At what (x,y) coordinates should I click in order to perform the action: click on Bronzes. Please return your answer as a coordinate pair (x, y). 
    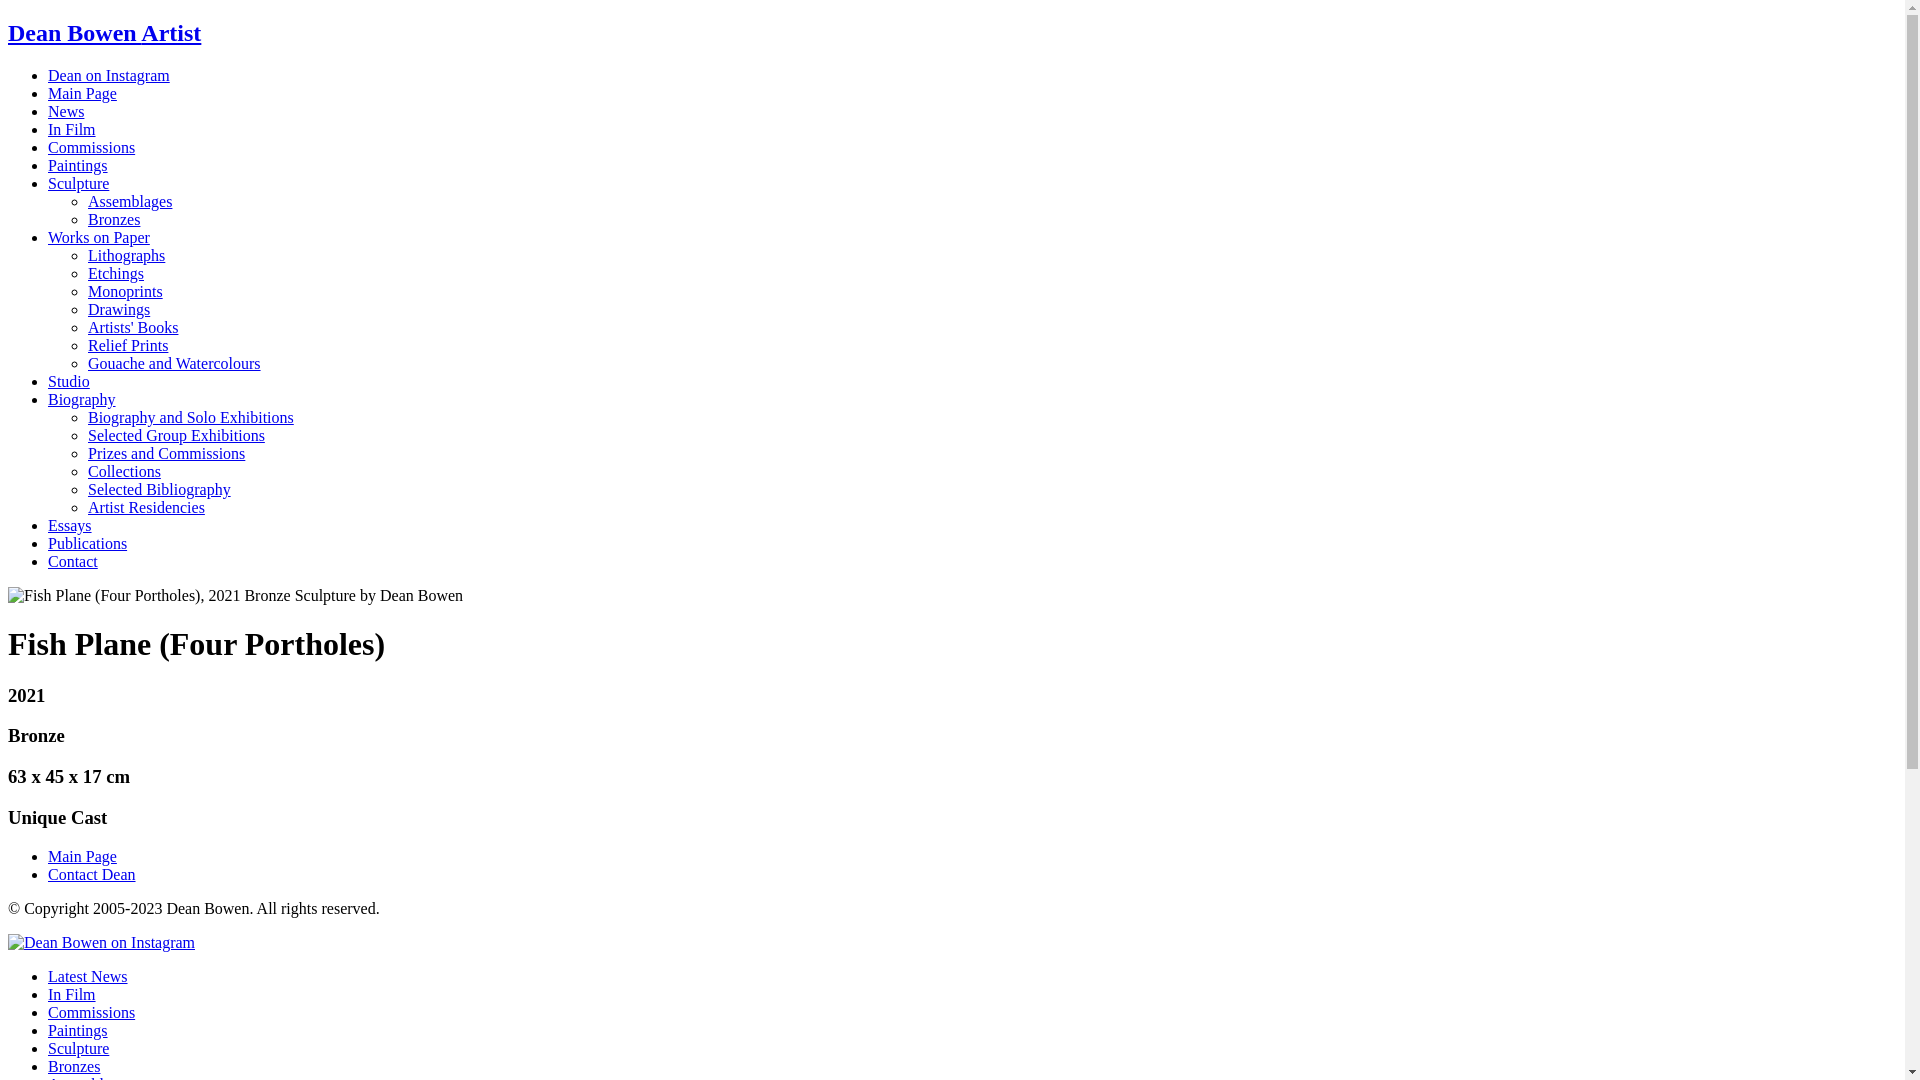
    Looking at the image, I should click on (74, 1066).